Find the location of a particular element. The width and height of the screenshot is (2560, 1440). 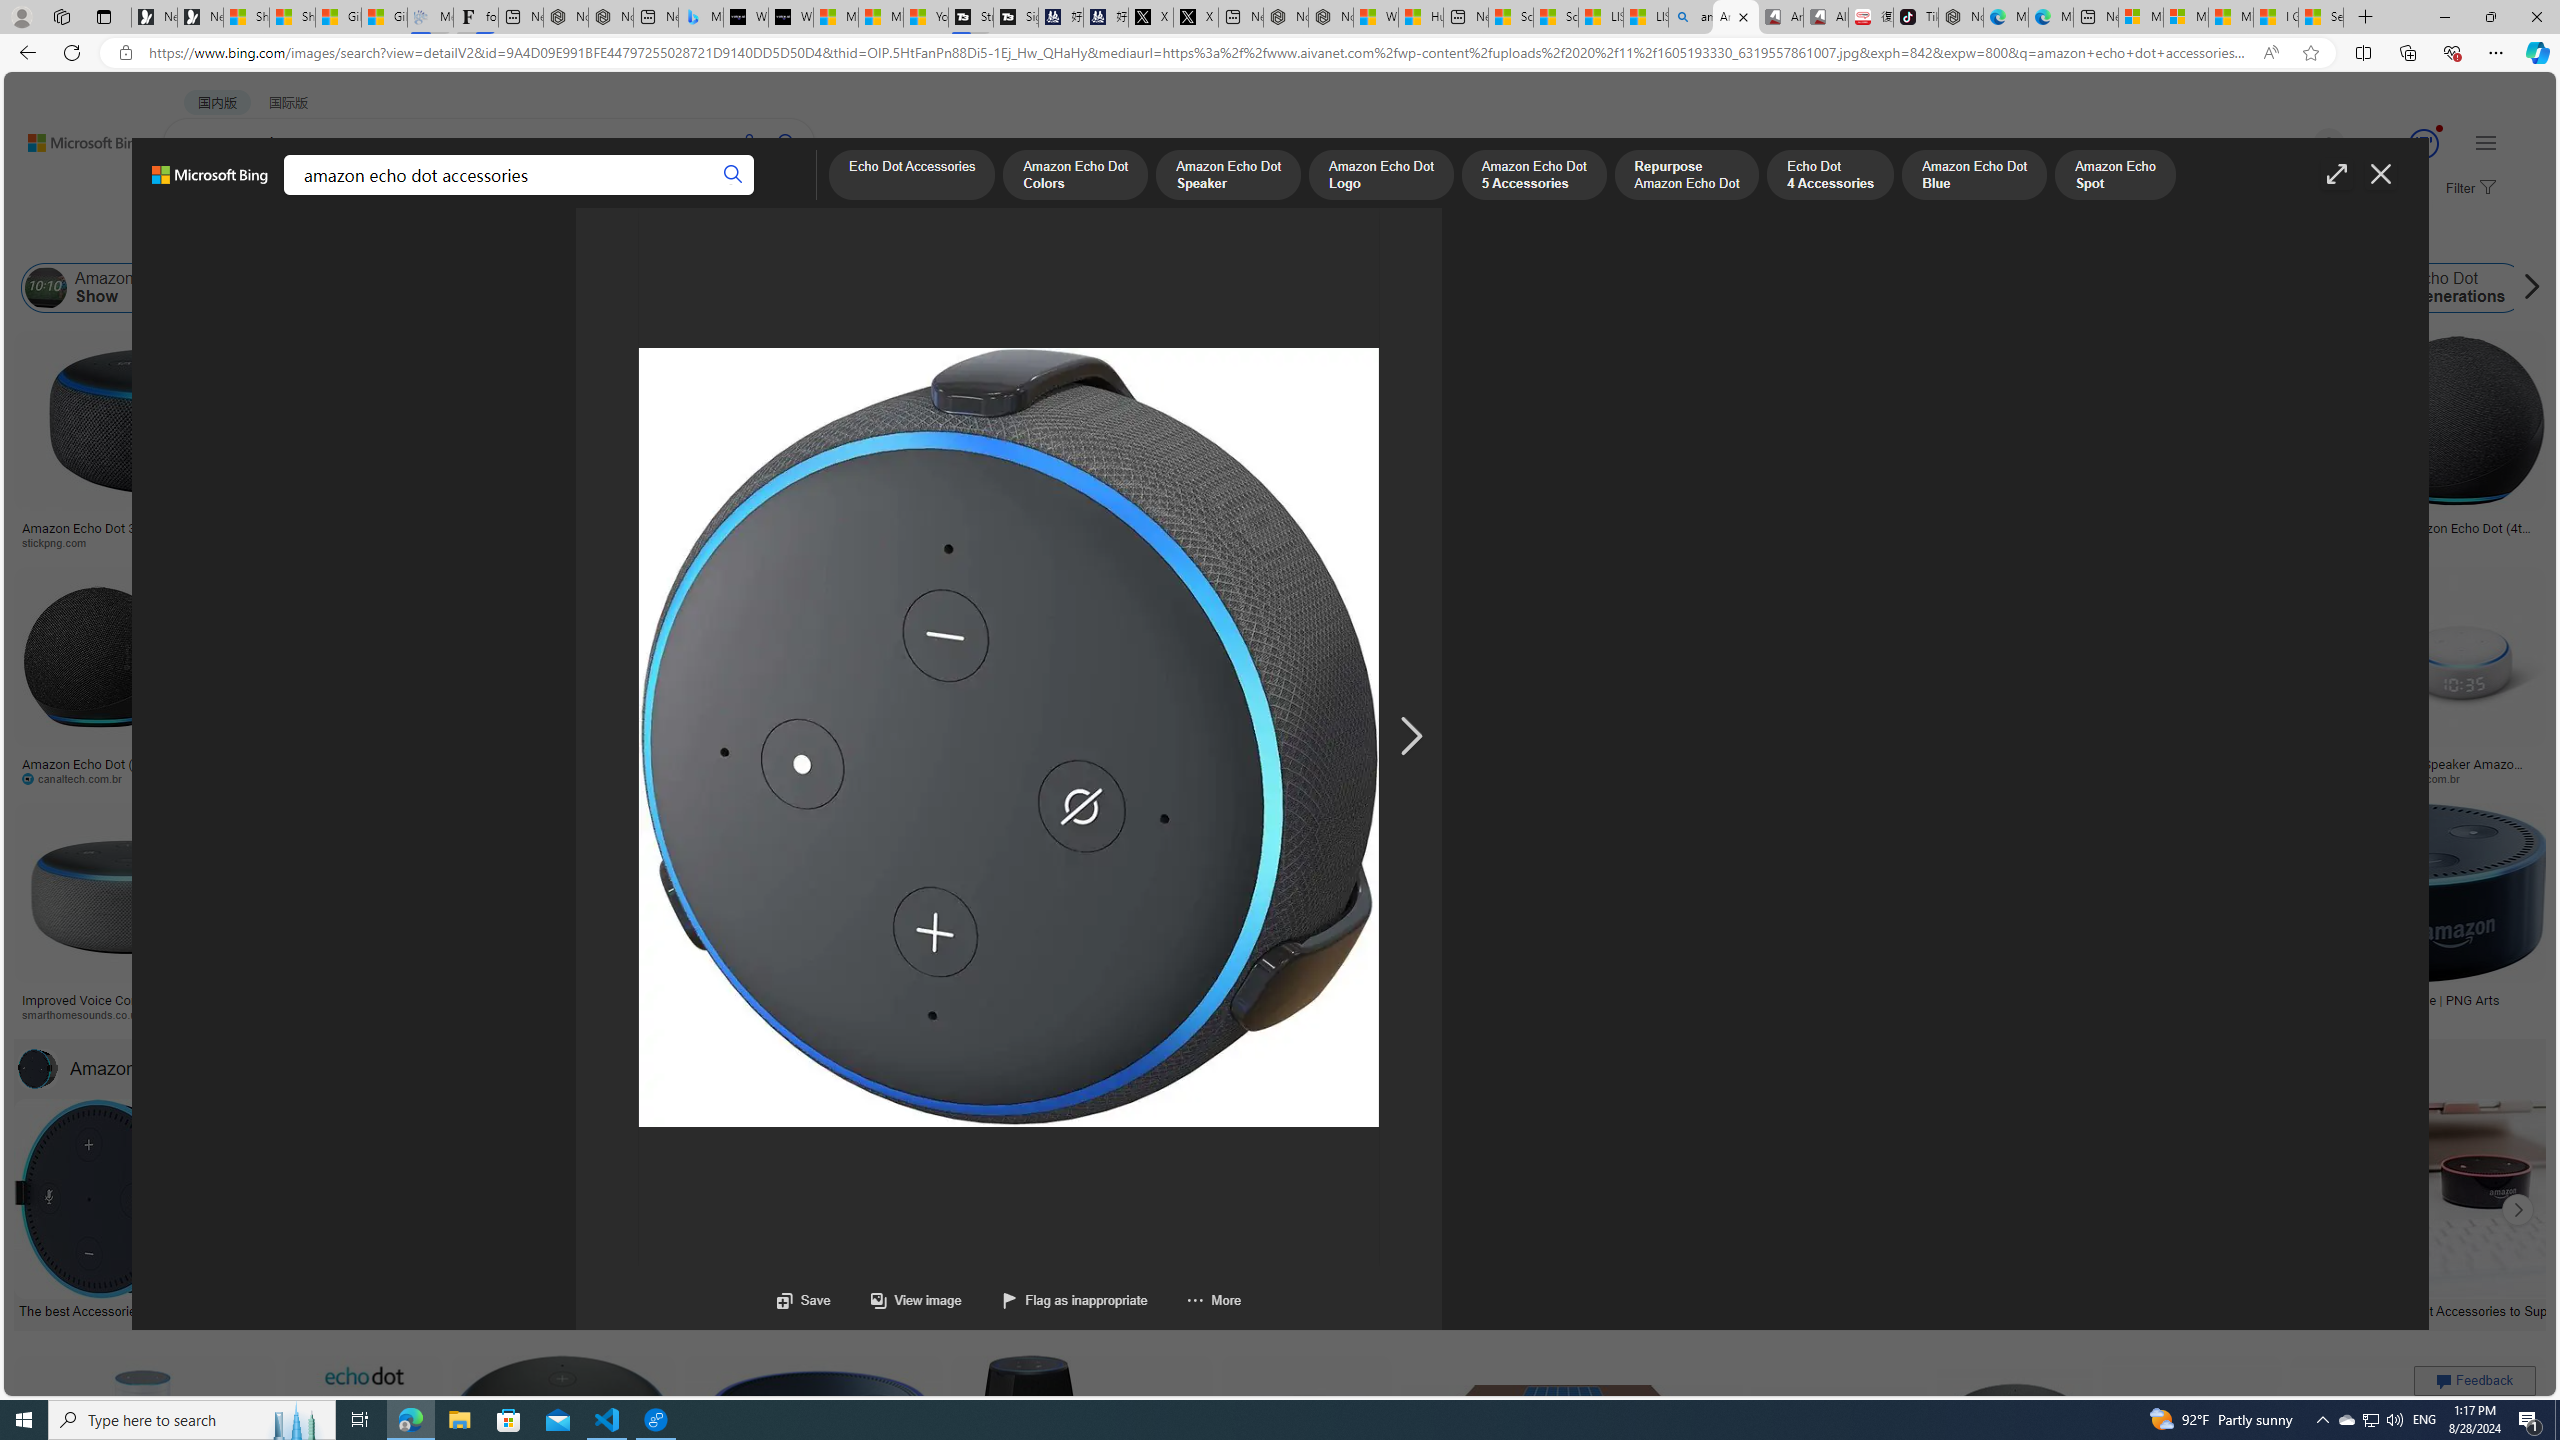

Best Amazon Echo Dot Accessories for 2024 is located at coordinates (1718, 1309).